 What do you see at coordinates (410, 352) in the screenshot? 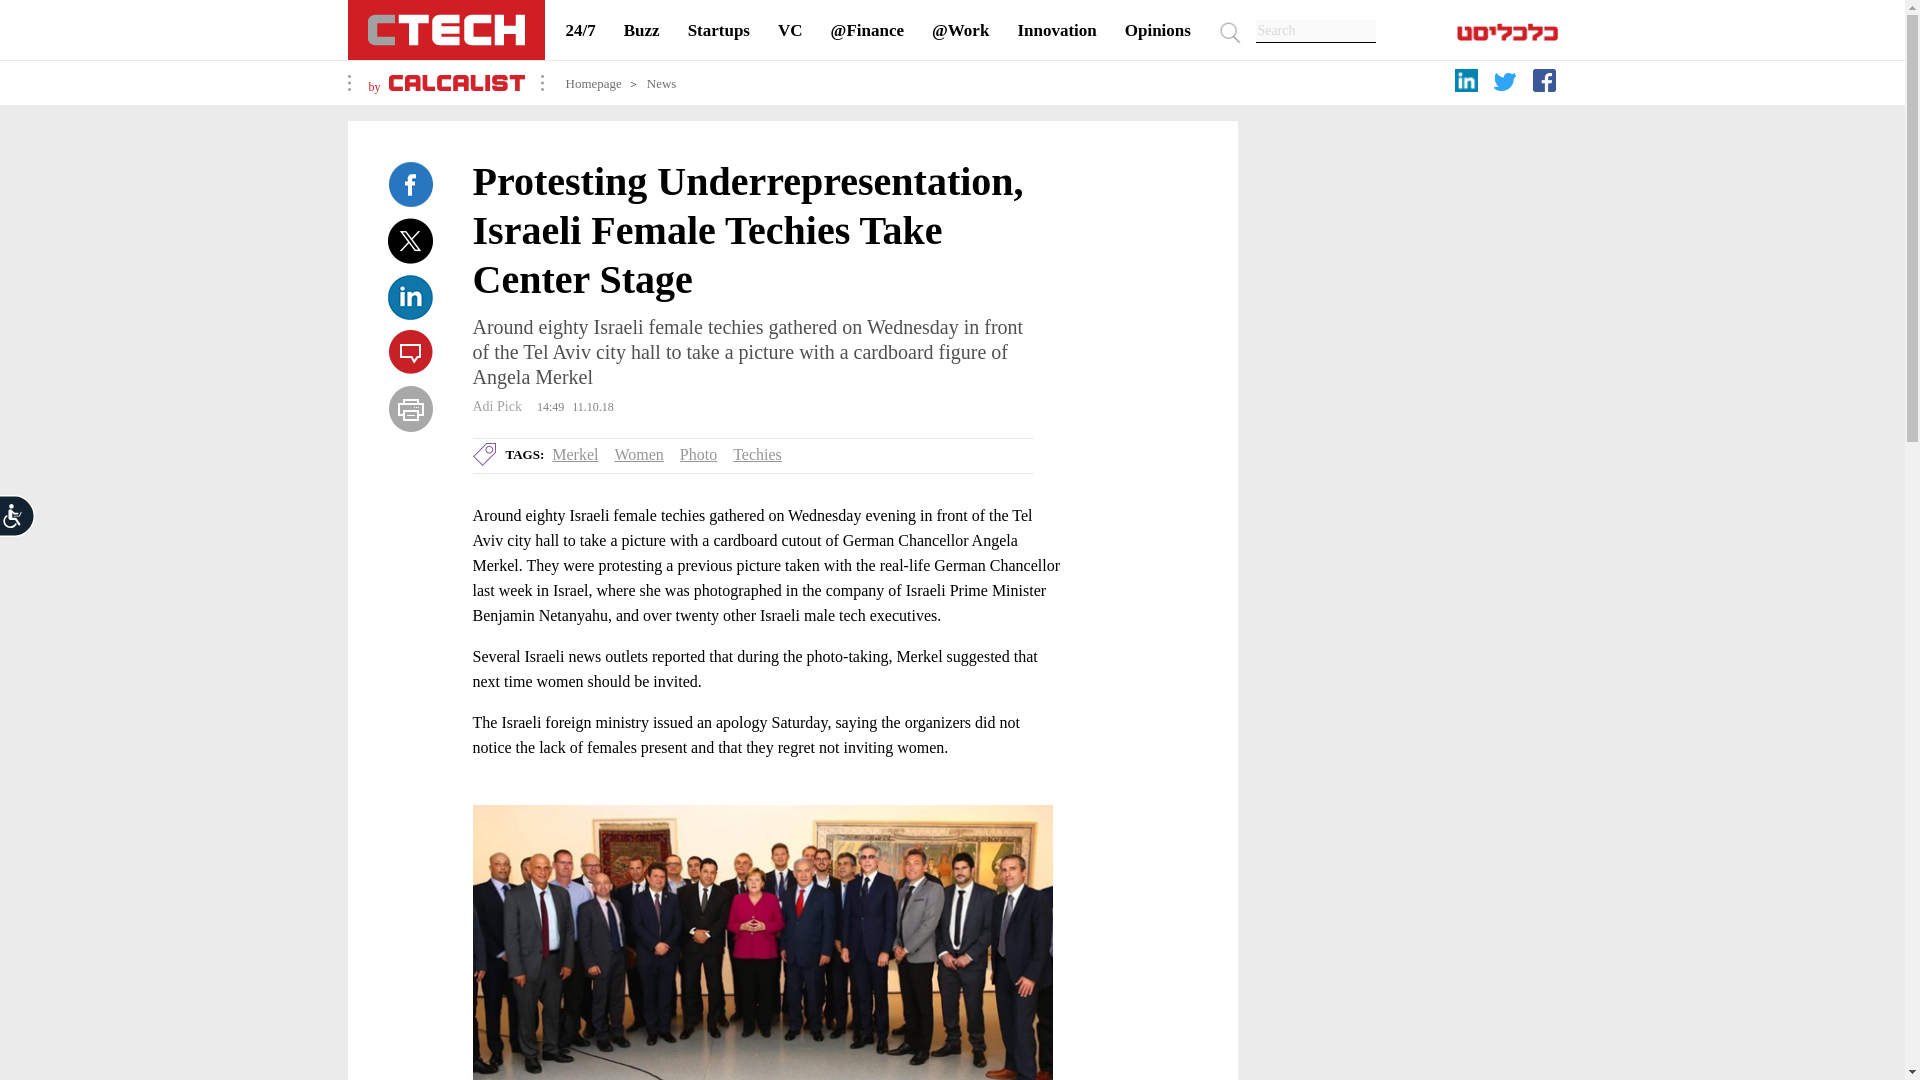
I see `Talkback` at bounding box center [410, 352].